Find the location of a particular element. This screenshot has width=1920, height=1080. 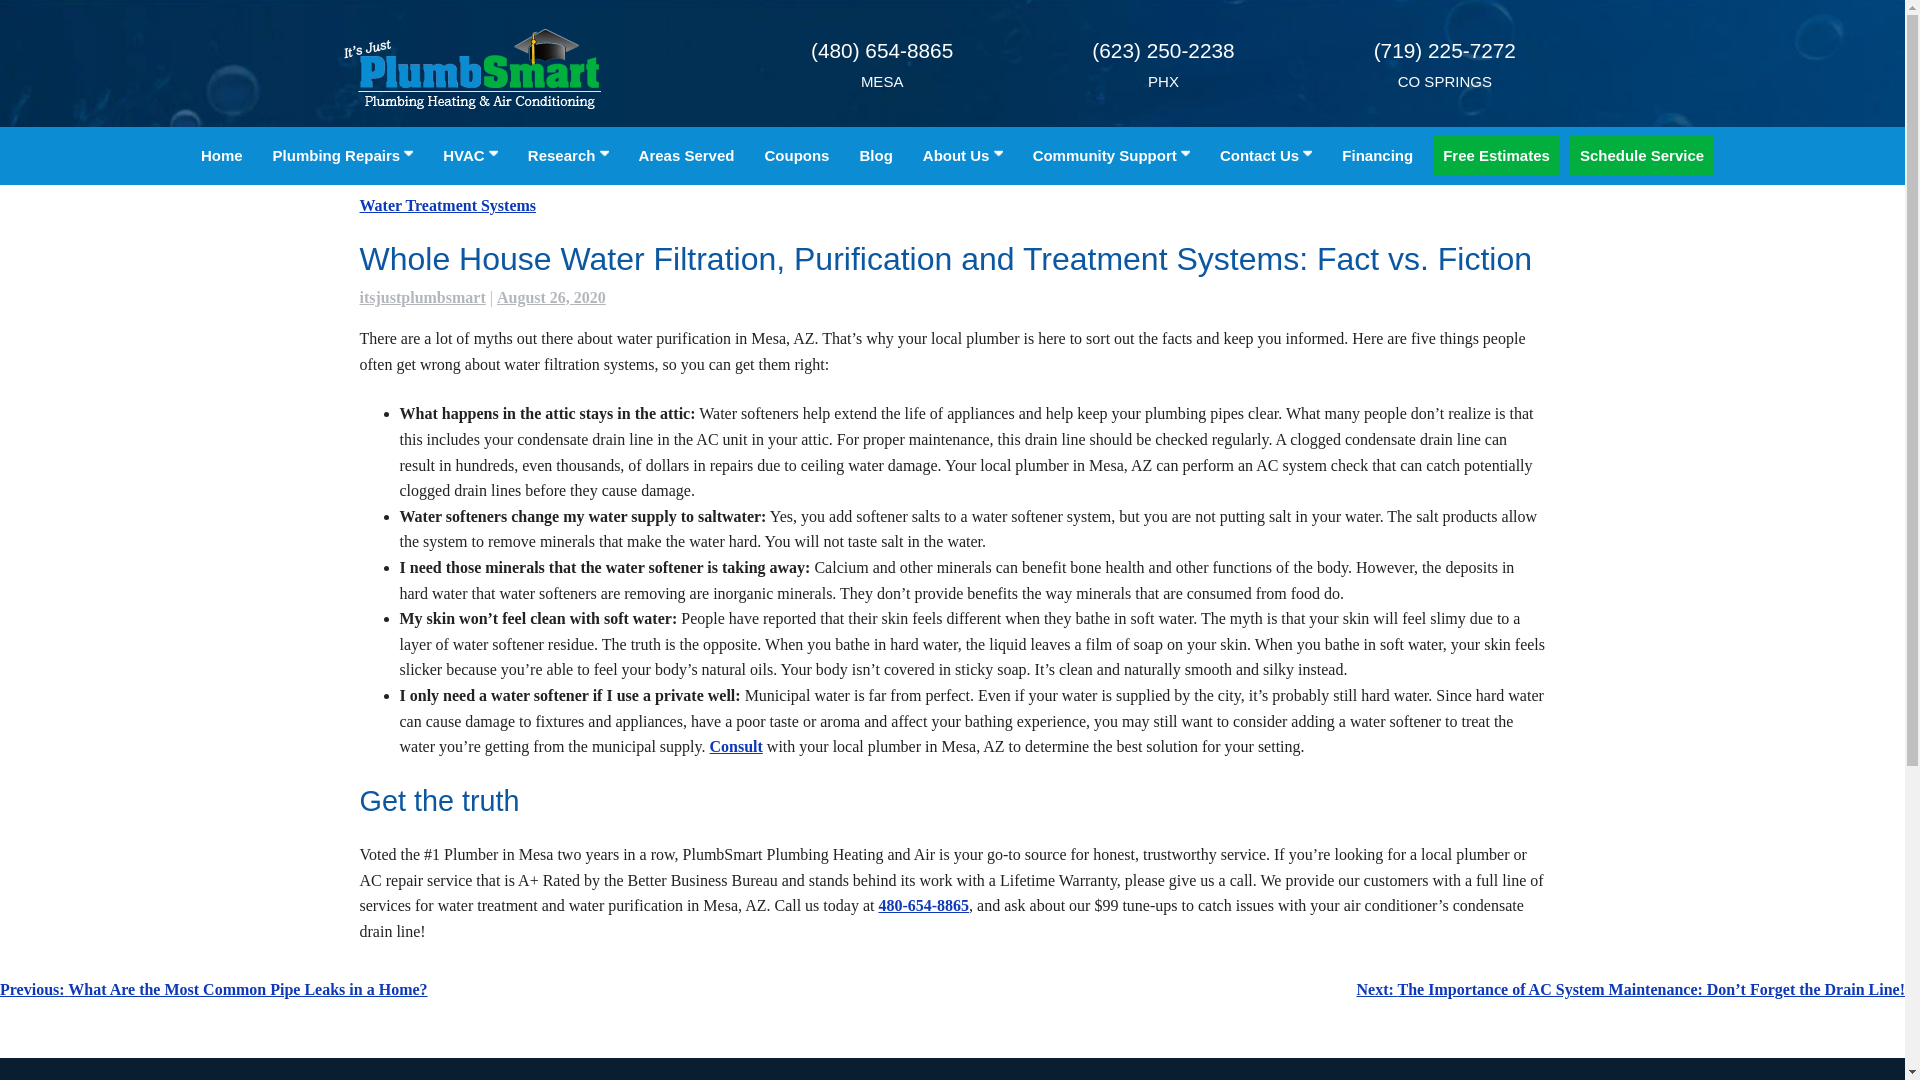

click to call is located at coordinates (923, 905).